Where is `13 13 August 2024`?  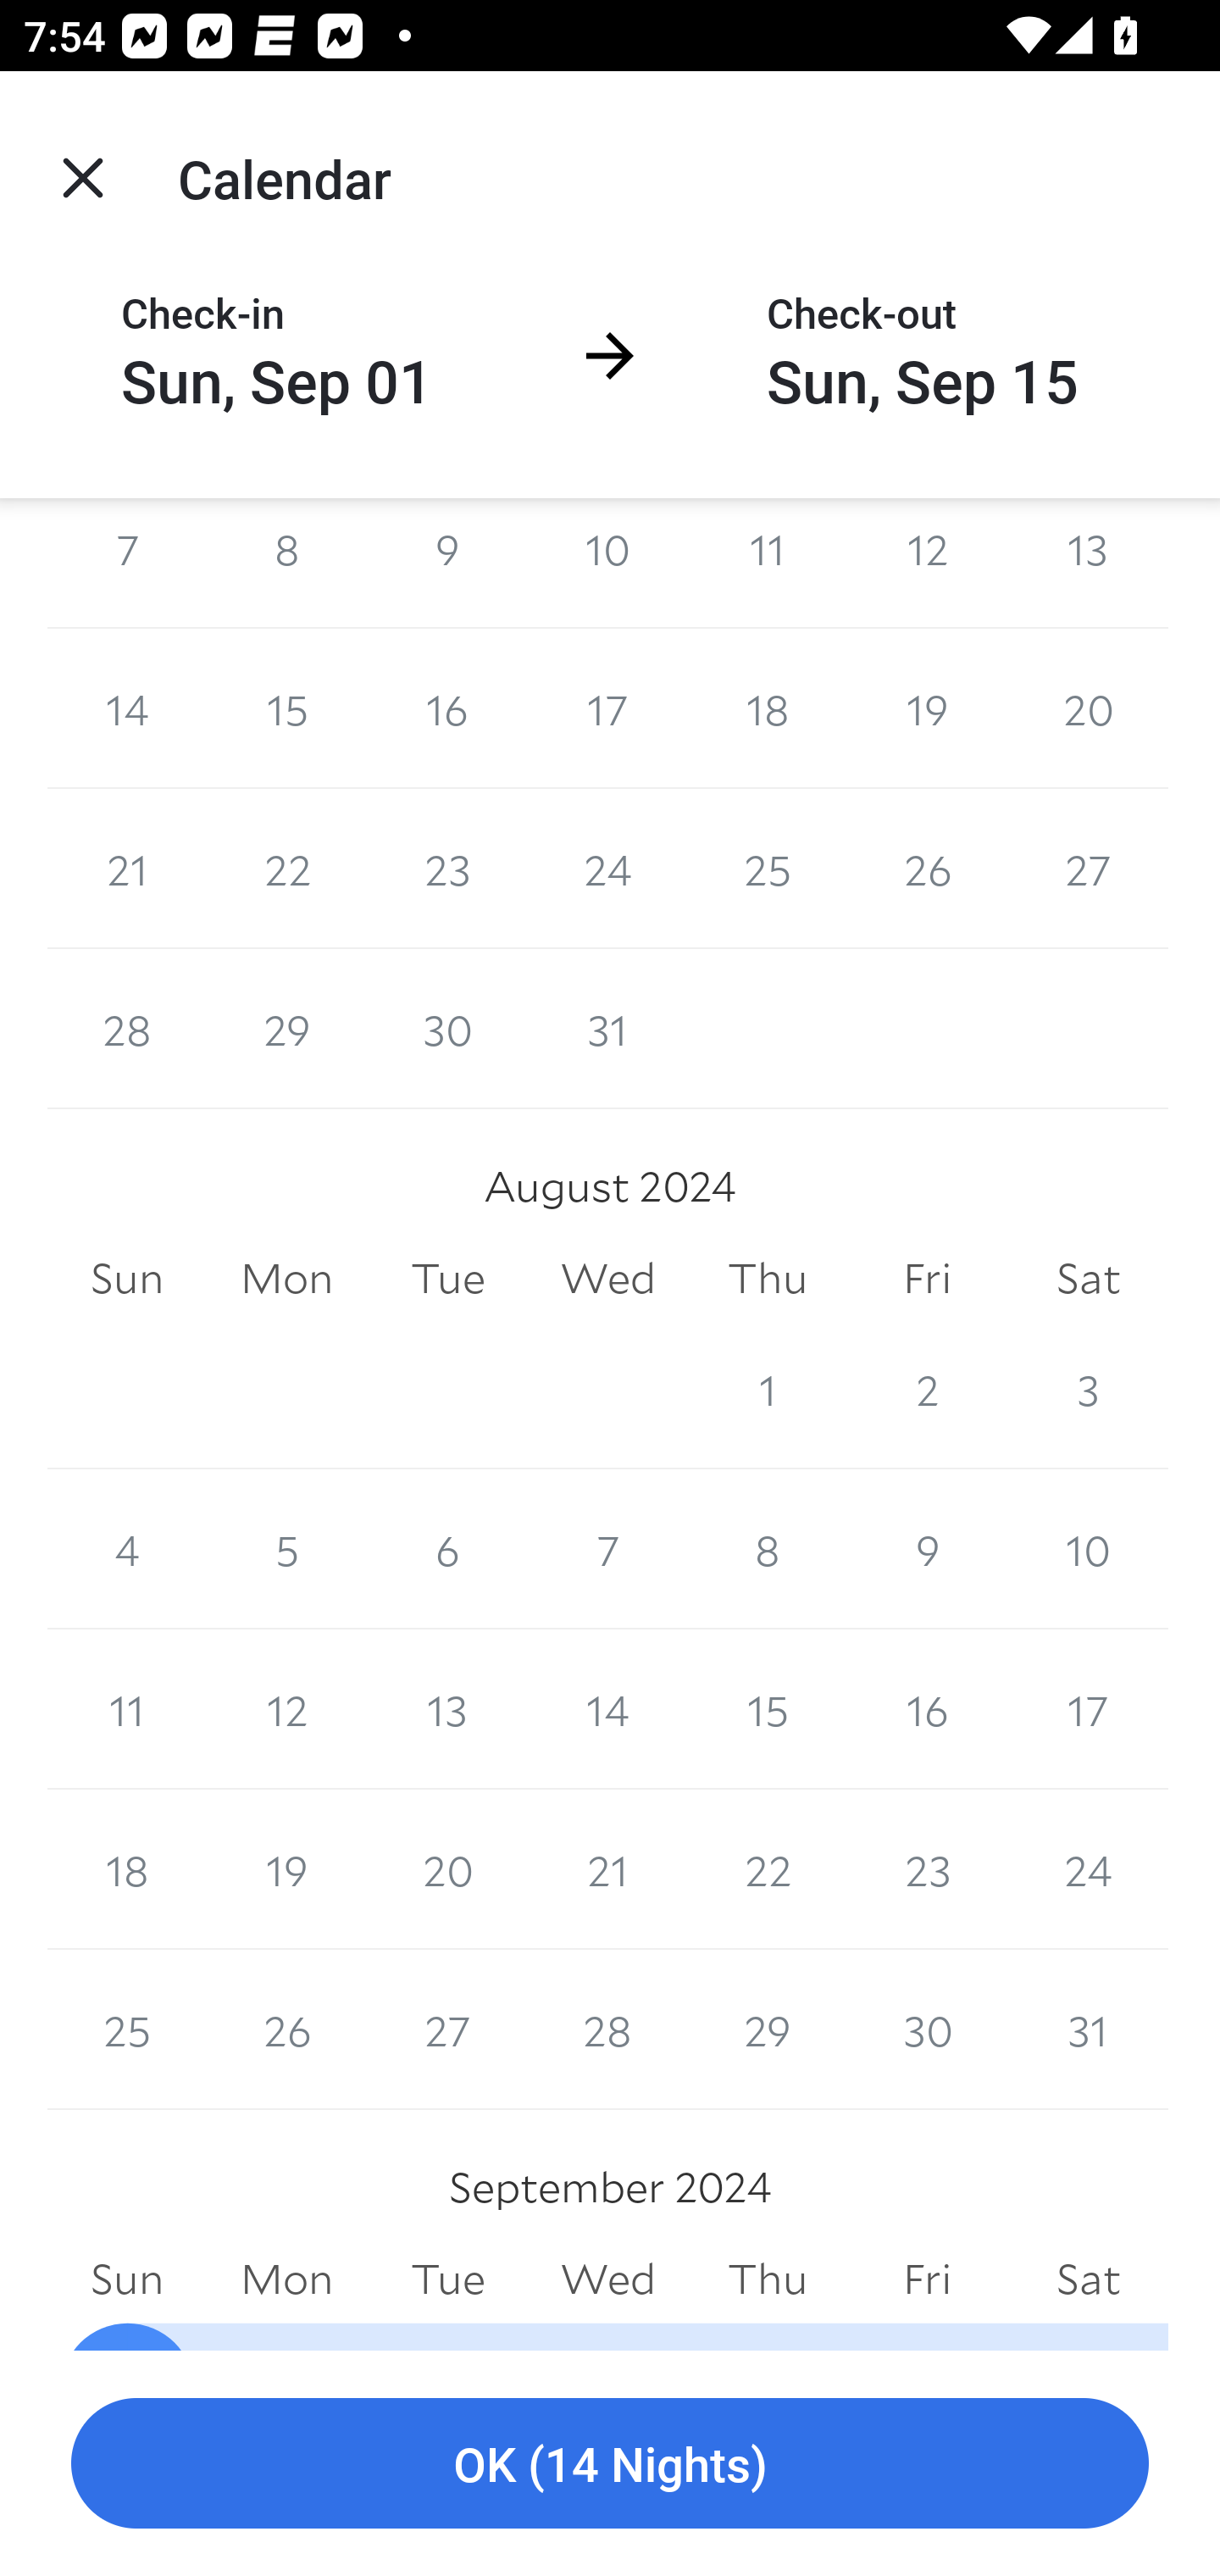
13 13 August 2024 is located at coordinates (447, 1710).